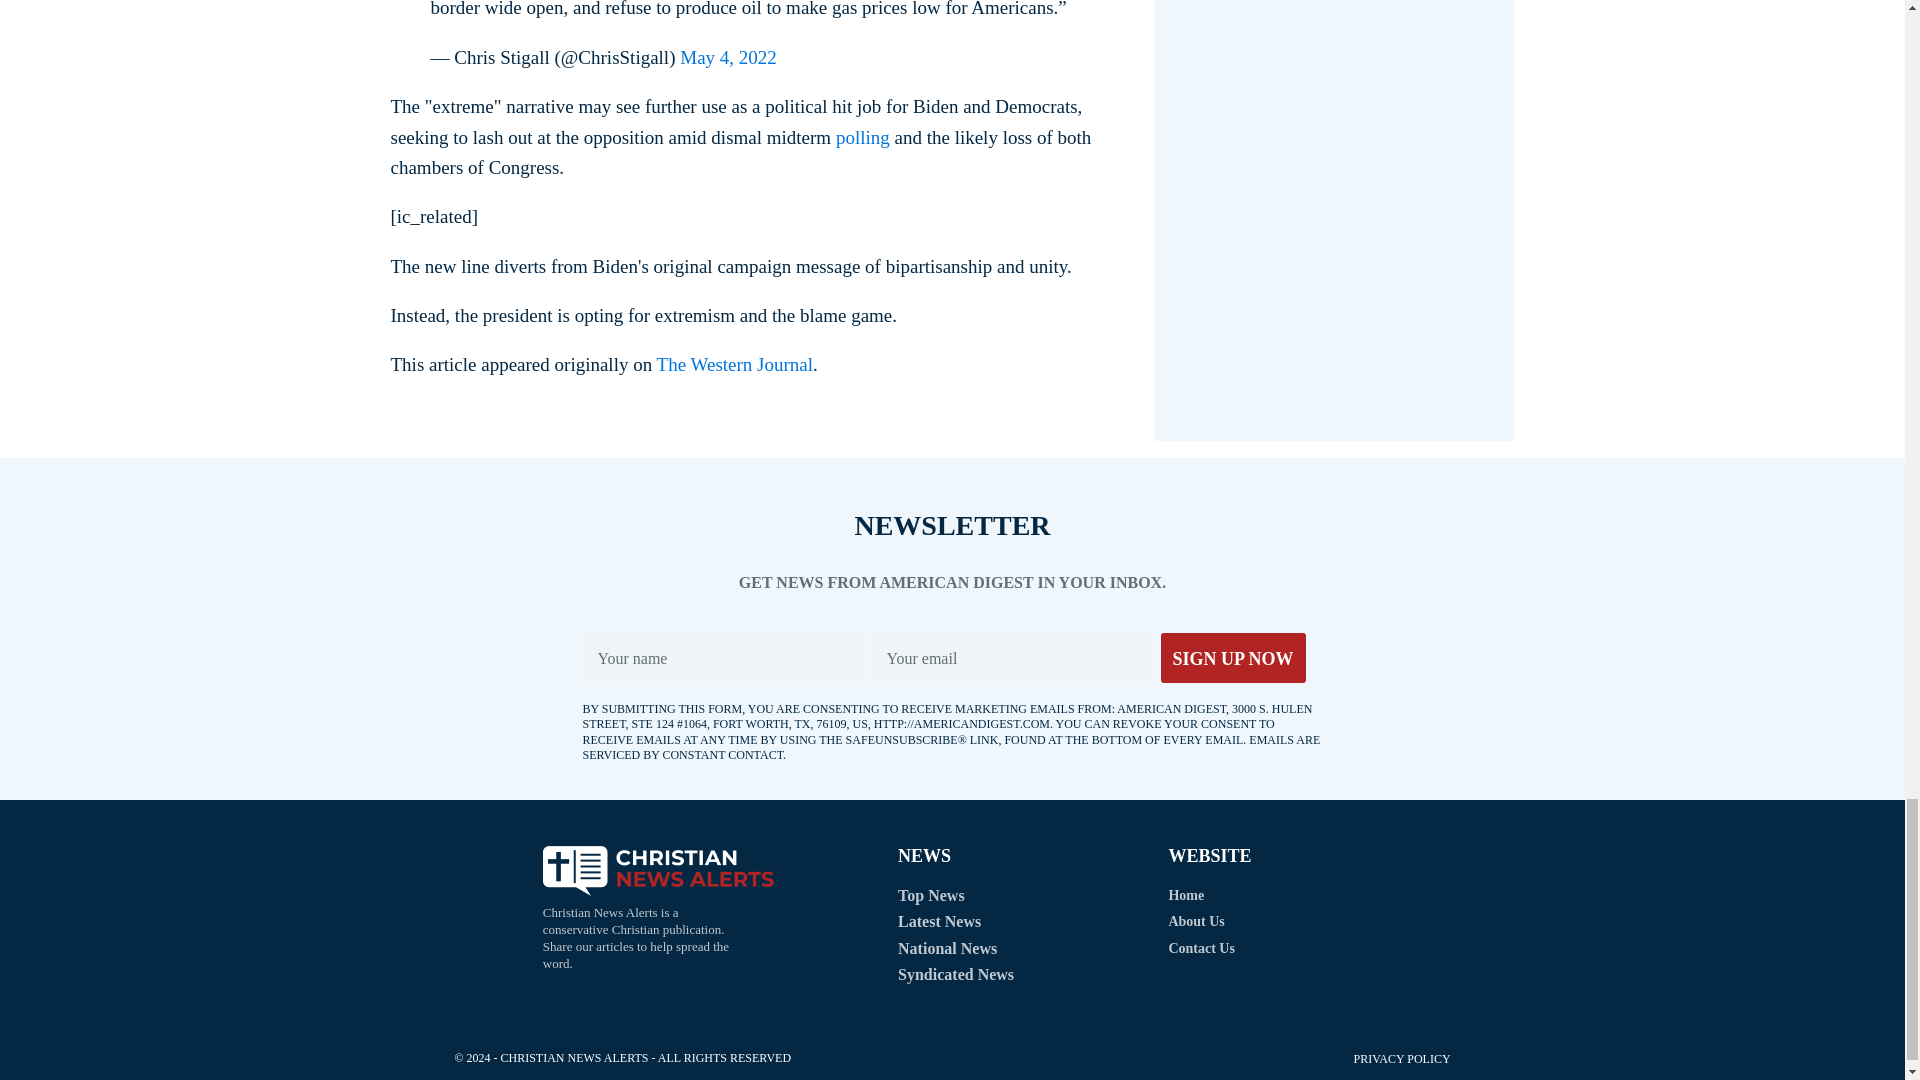  I want to click on May 4, 2022, so click(728, 58).